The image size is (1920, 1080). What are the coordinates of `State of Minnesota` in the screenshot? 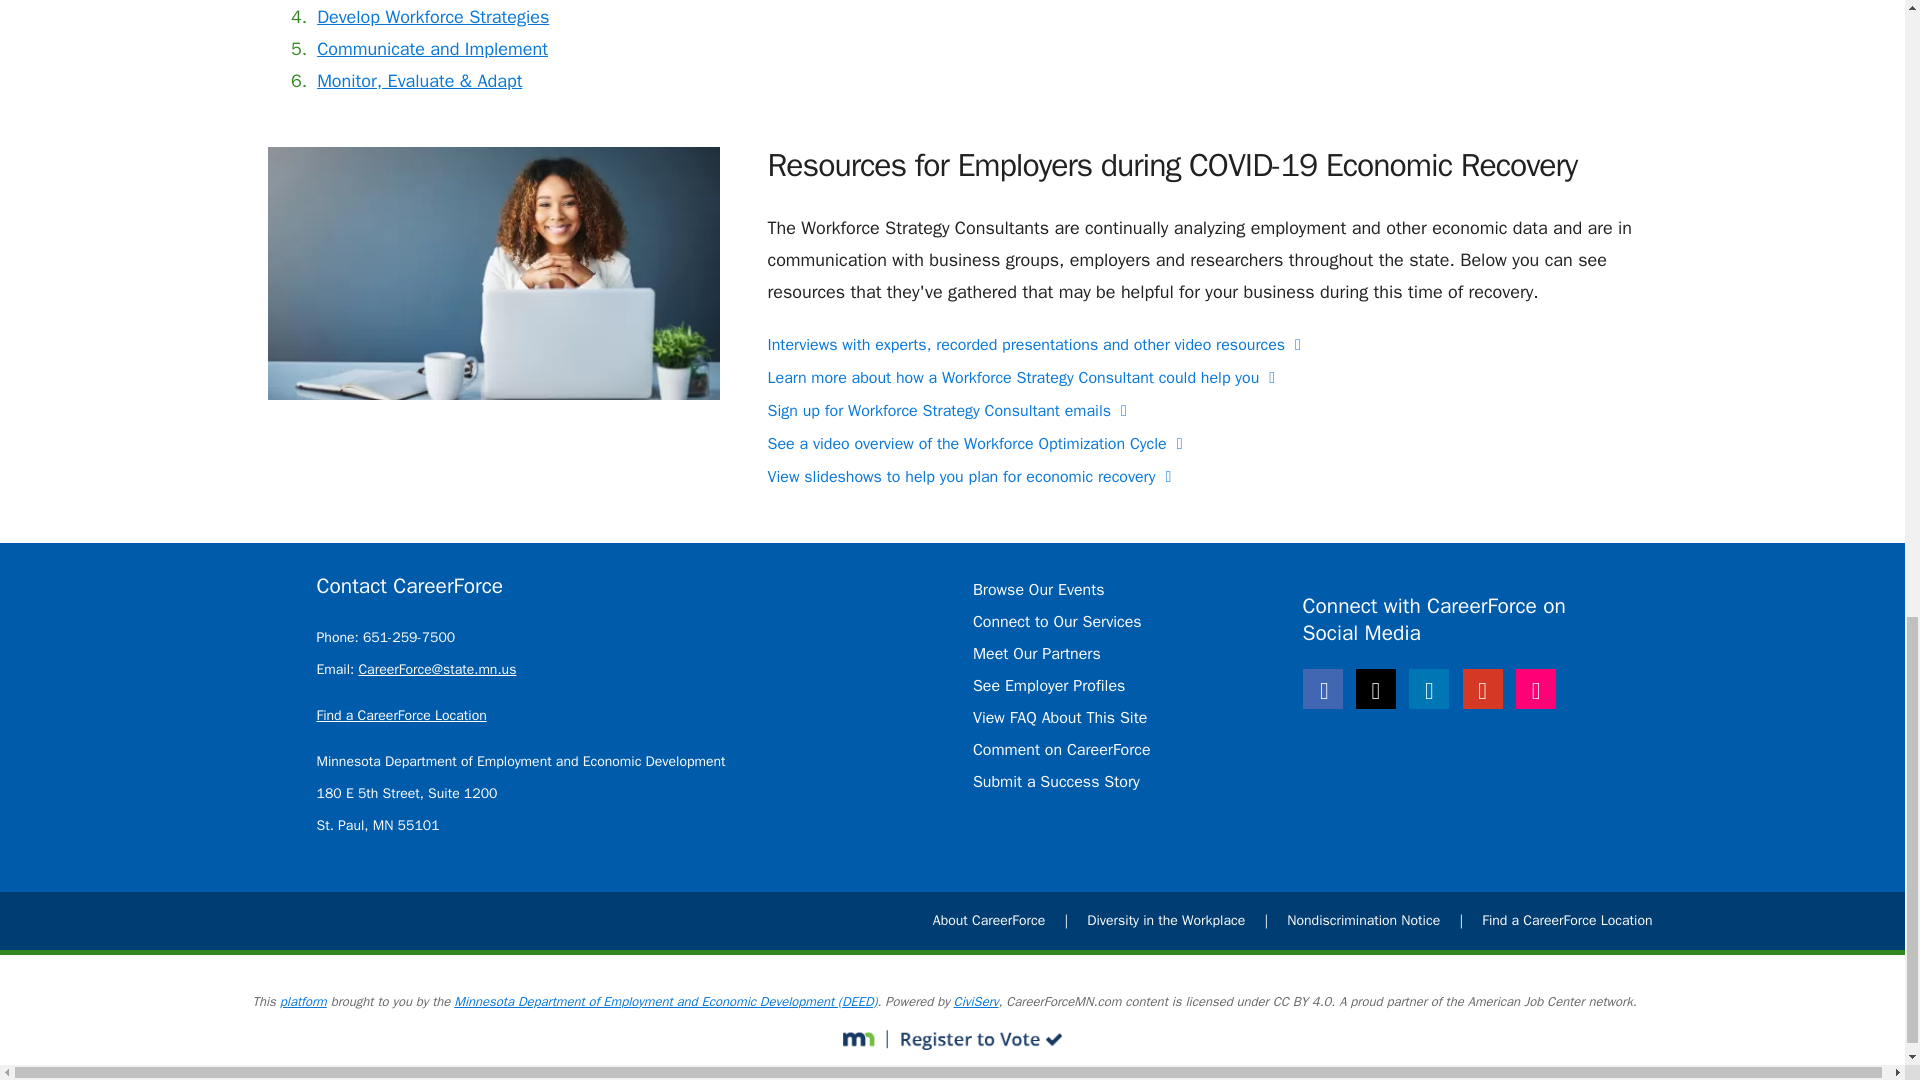 It's located at (976, 1040).